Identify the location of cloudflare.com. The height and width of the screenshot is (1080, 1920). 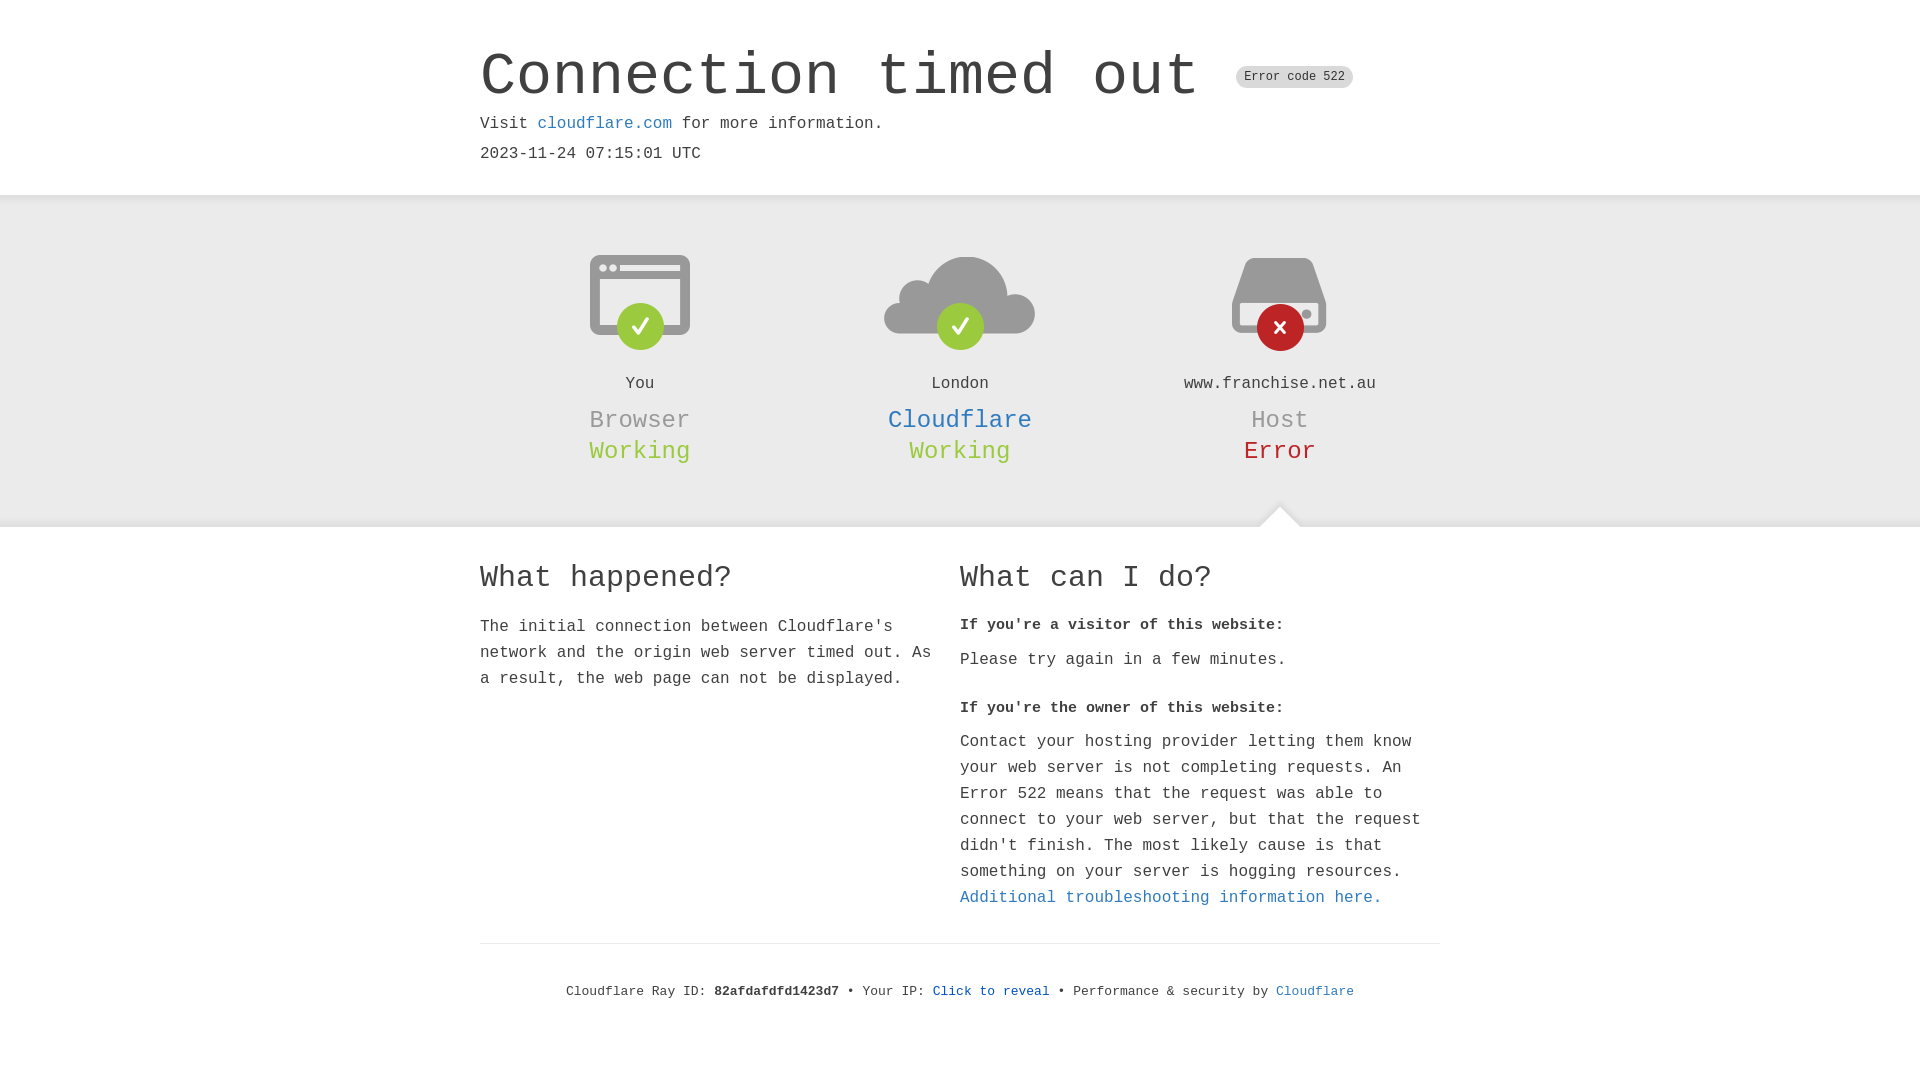
(605, 124).